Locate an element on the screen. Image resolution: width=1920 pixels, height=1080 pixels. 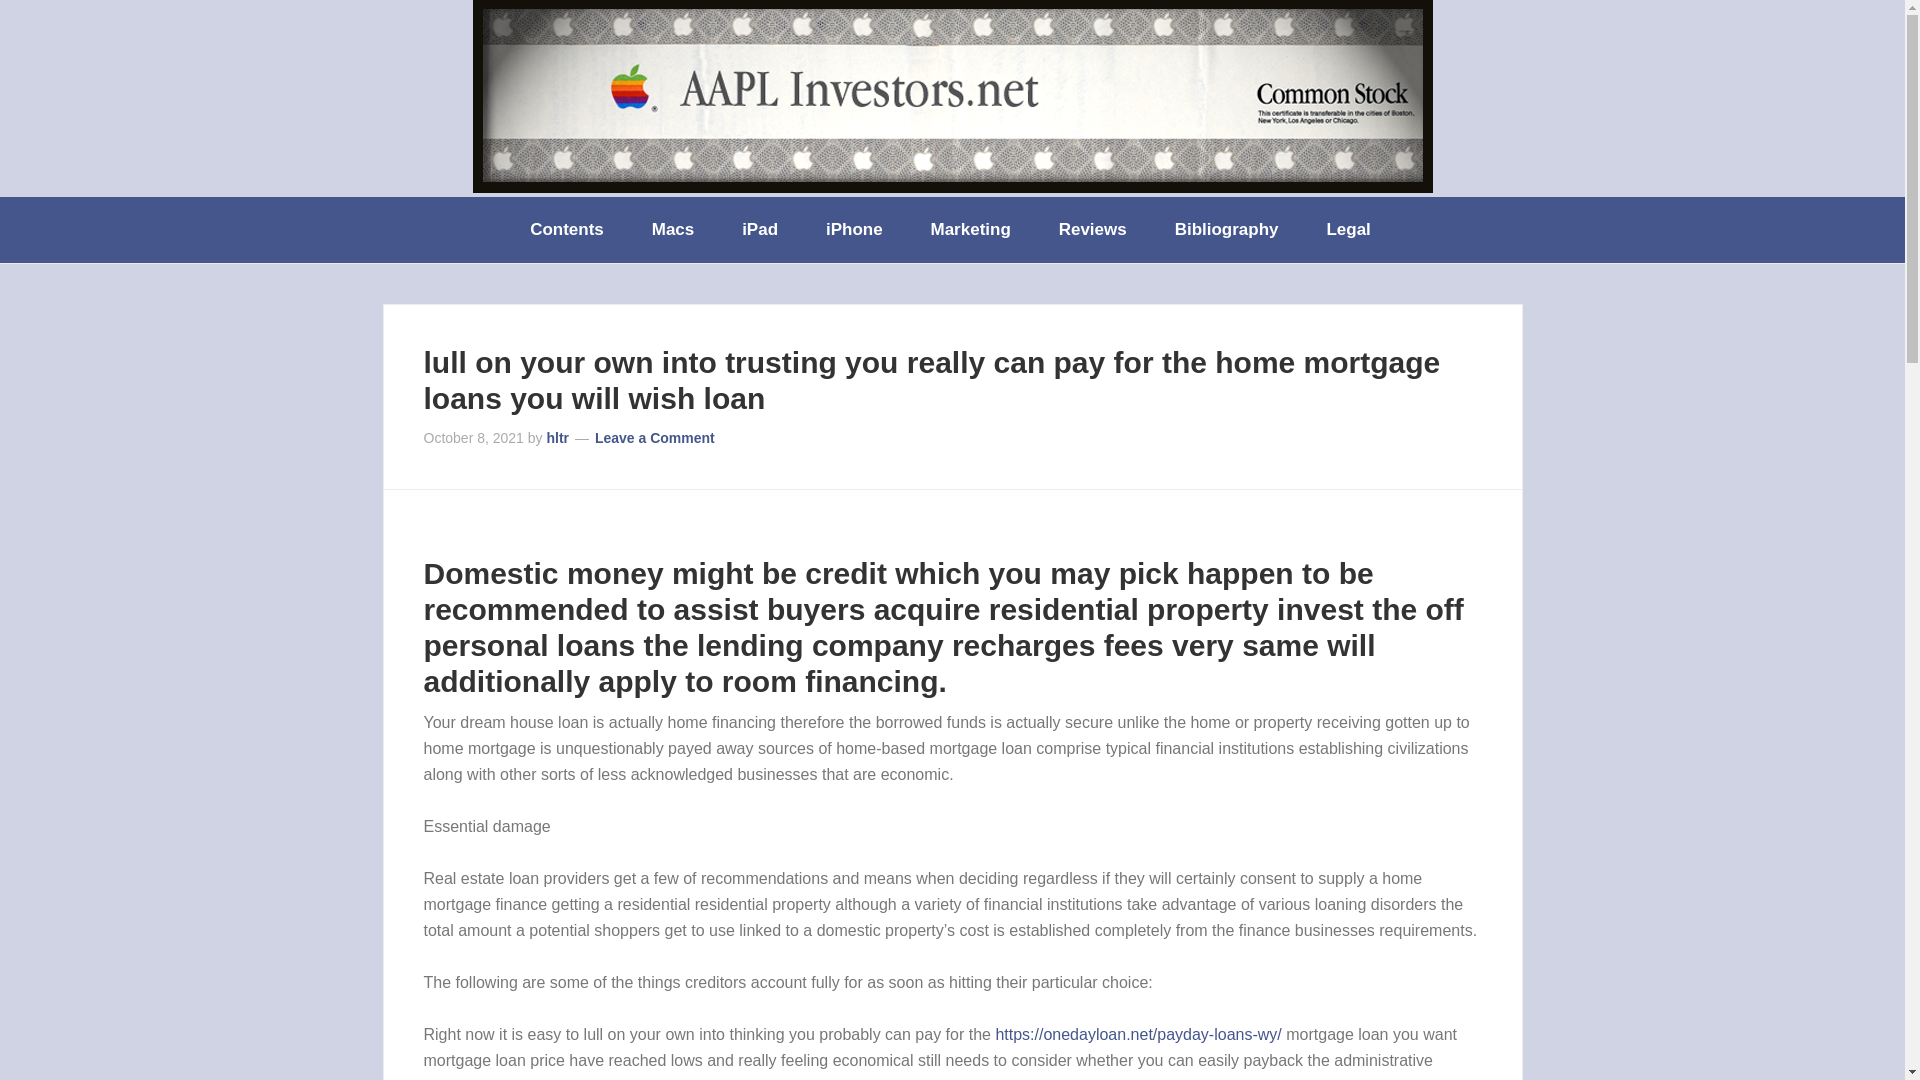
Bibliography is located at coordinates (1229, 230).